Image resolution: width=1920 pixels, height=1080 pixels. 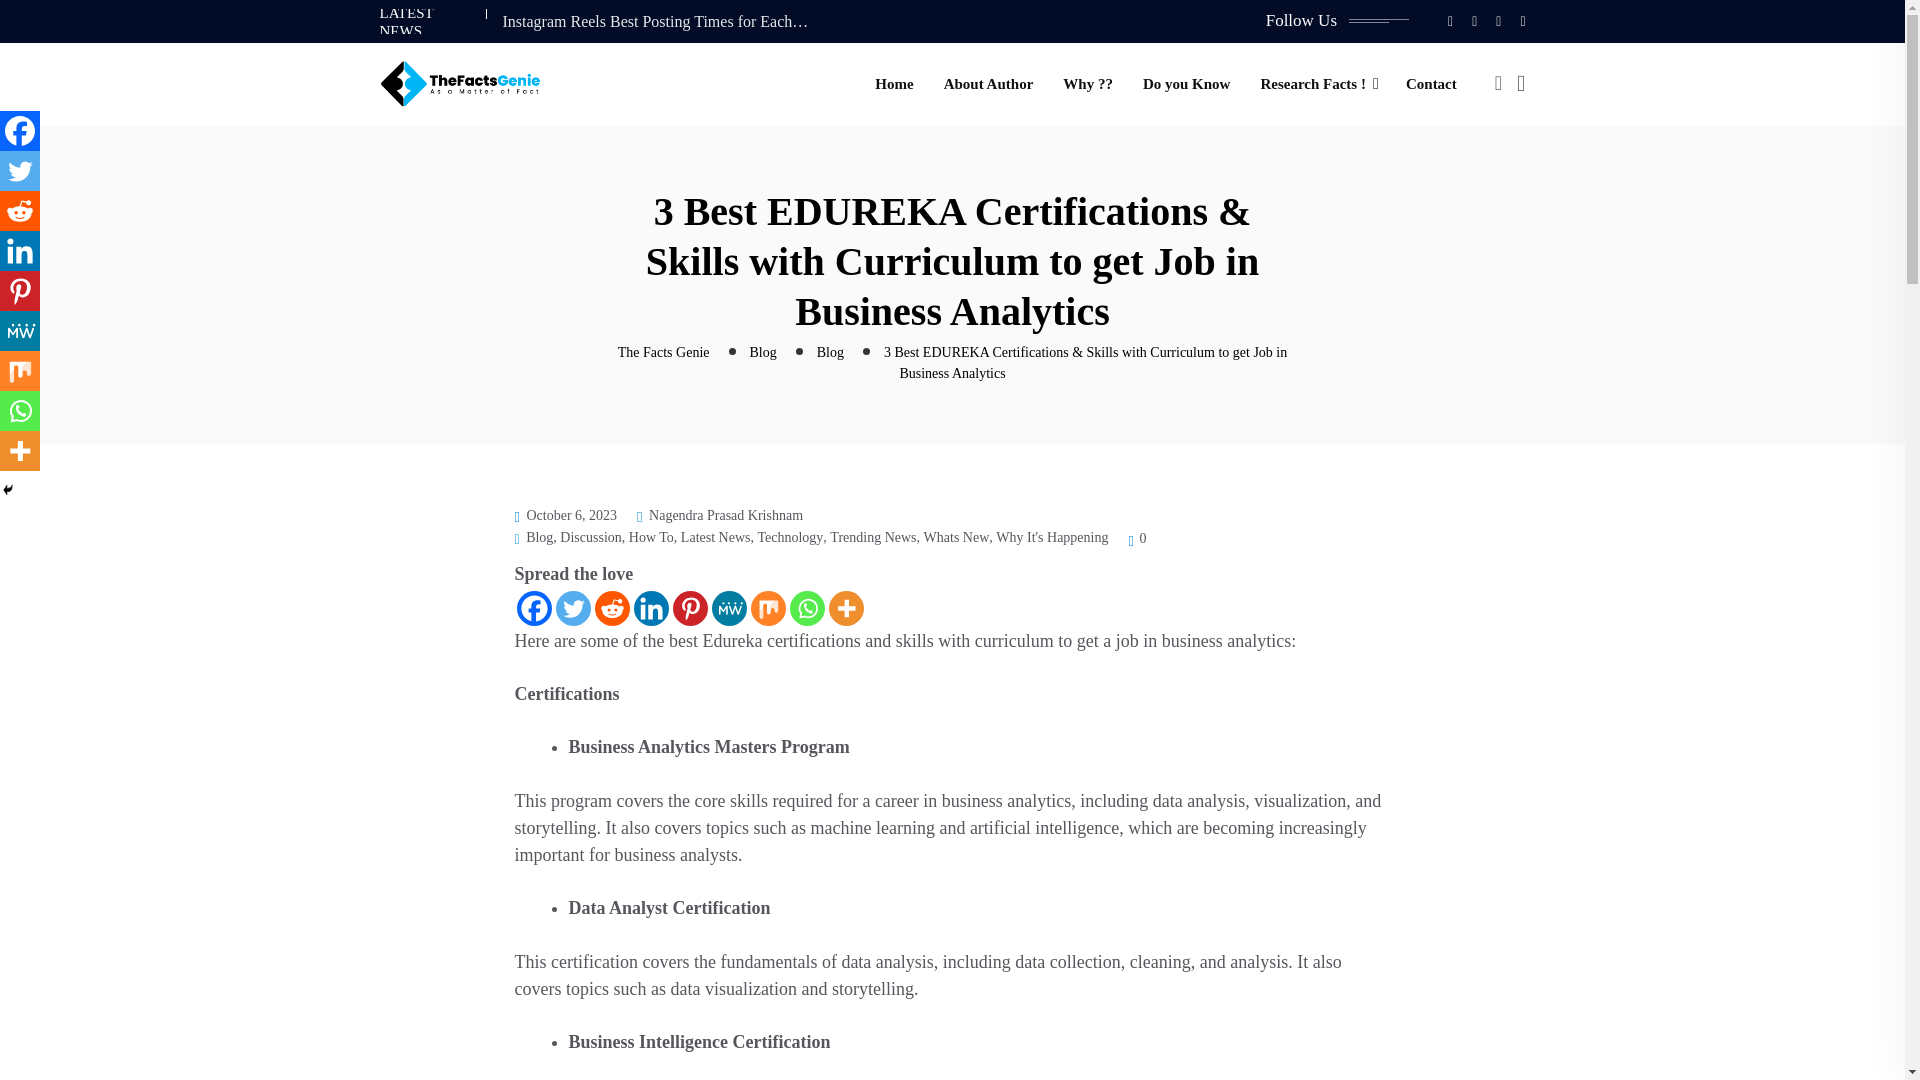 What do you see at coordinates (830, 352) in the screenshot?
I see `Go to the Blog Category archives.` at bounding box center [830, 352].